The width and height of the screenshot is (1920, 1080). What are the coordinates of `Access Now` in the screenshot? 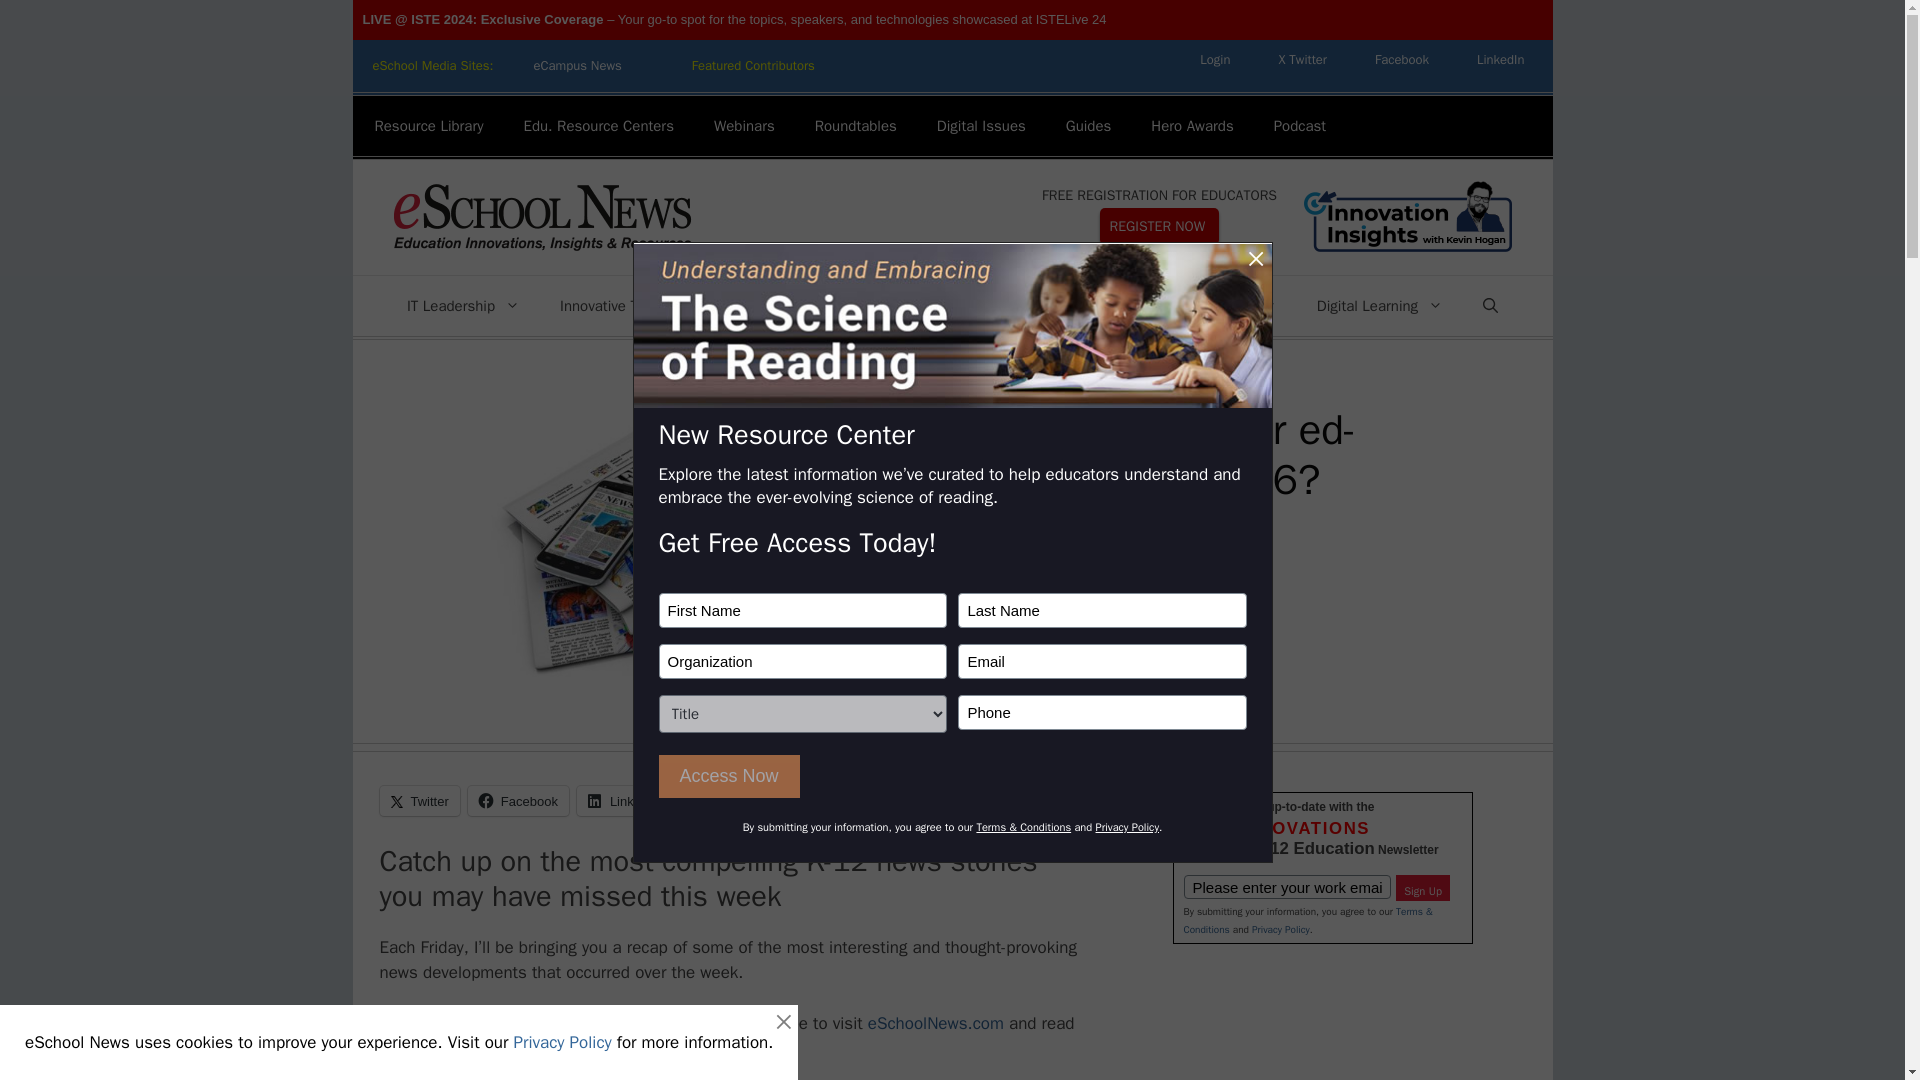 It's located at (728, 776).